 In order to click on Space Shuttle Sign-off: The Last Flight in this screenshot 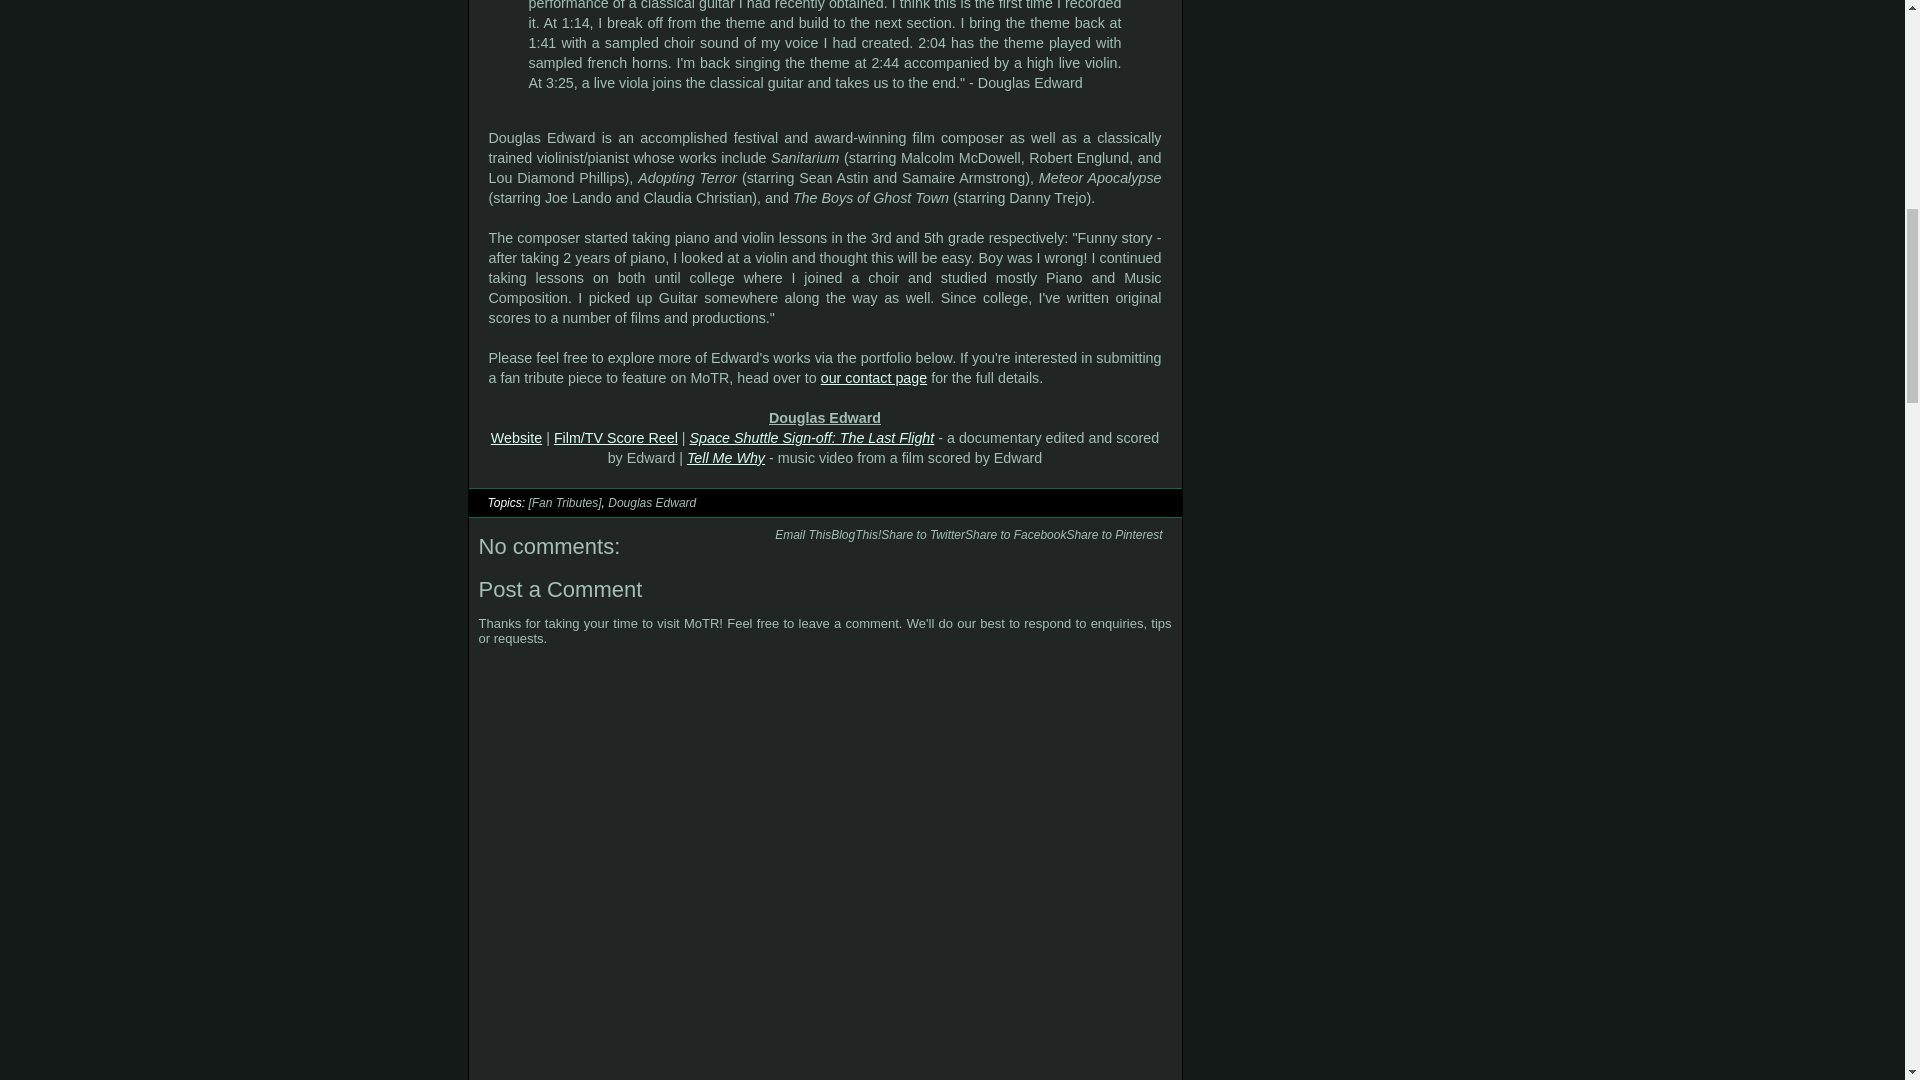, I will do `click(811, 438)`.